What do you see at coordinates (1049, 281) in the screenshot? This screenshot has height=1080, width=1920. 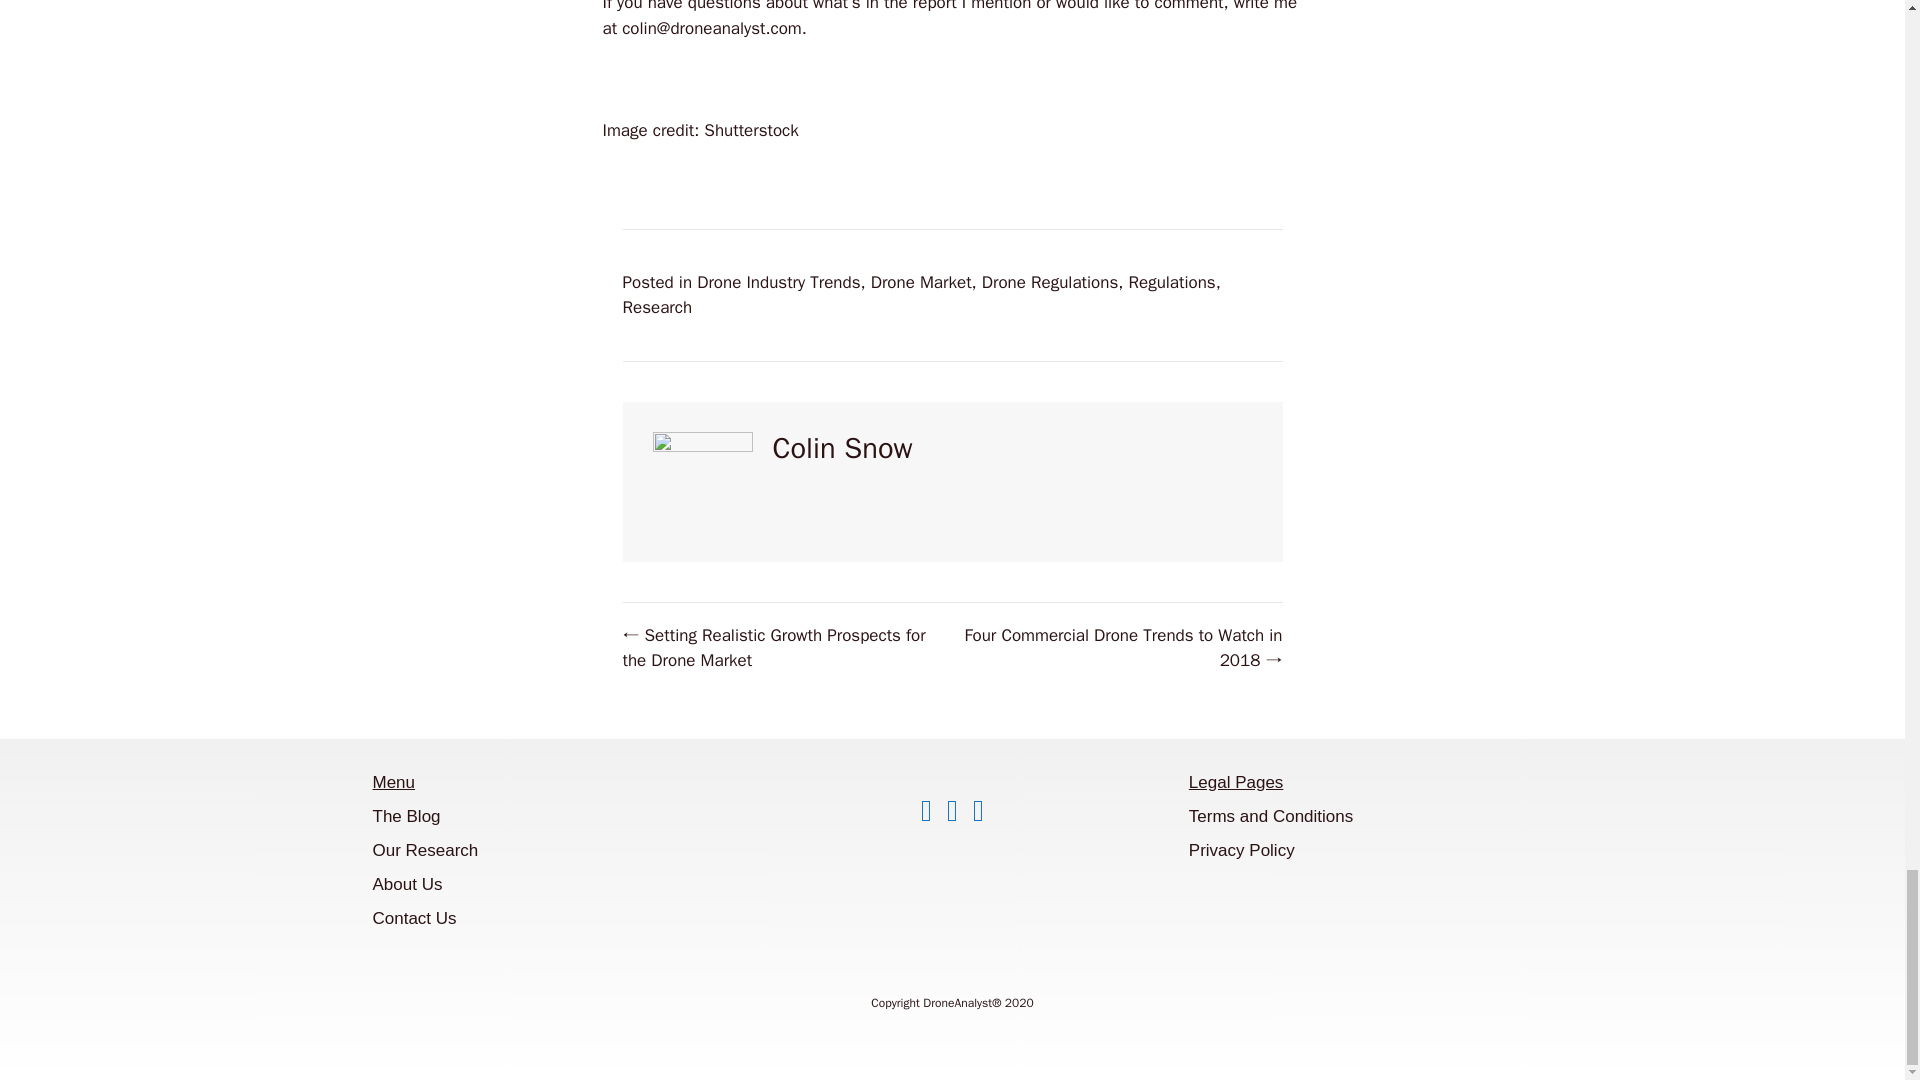 I see `Drone Regulations` at bounding box center [1049, 281].